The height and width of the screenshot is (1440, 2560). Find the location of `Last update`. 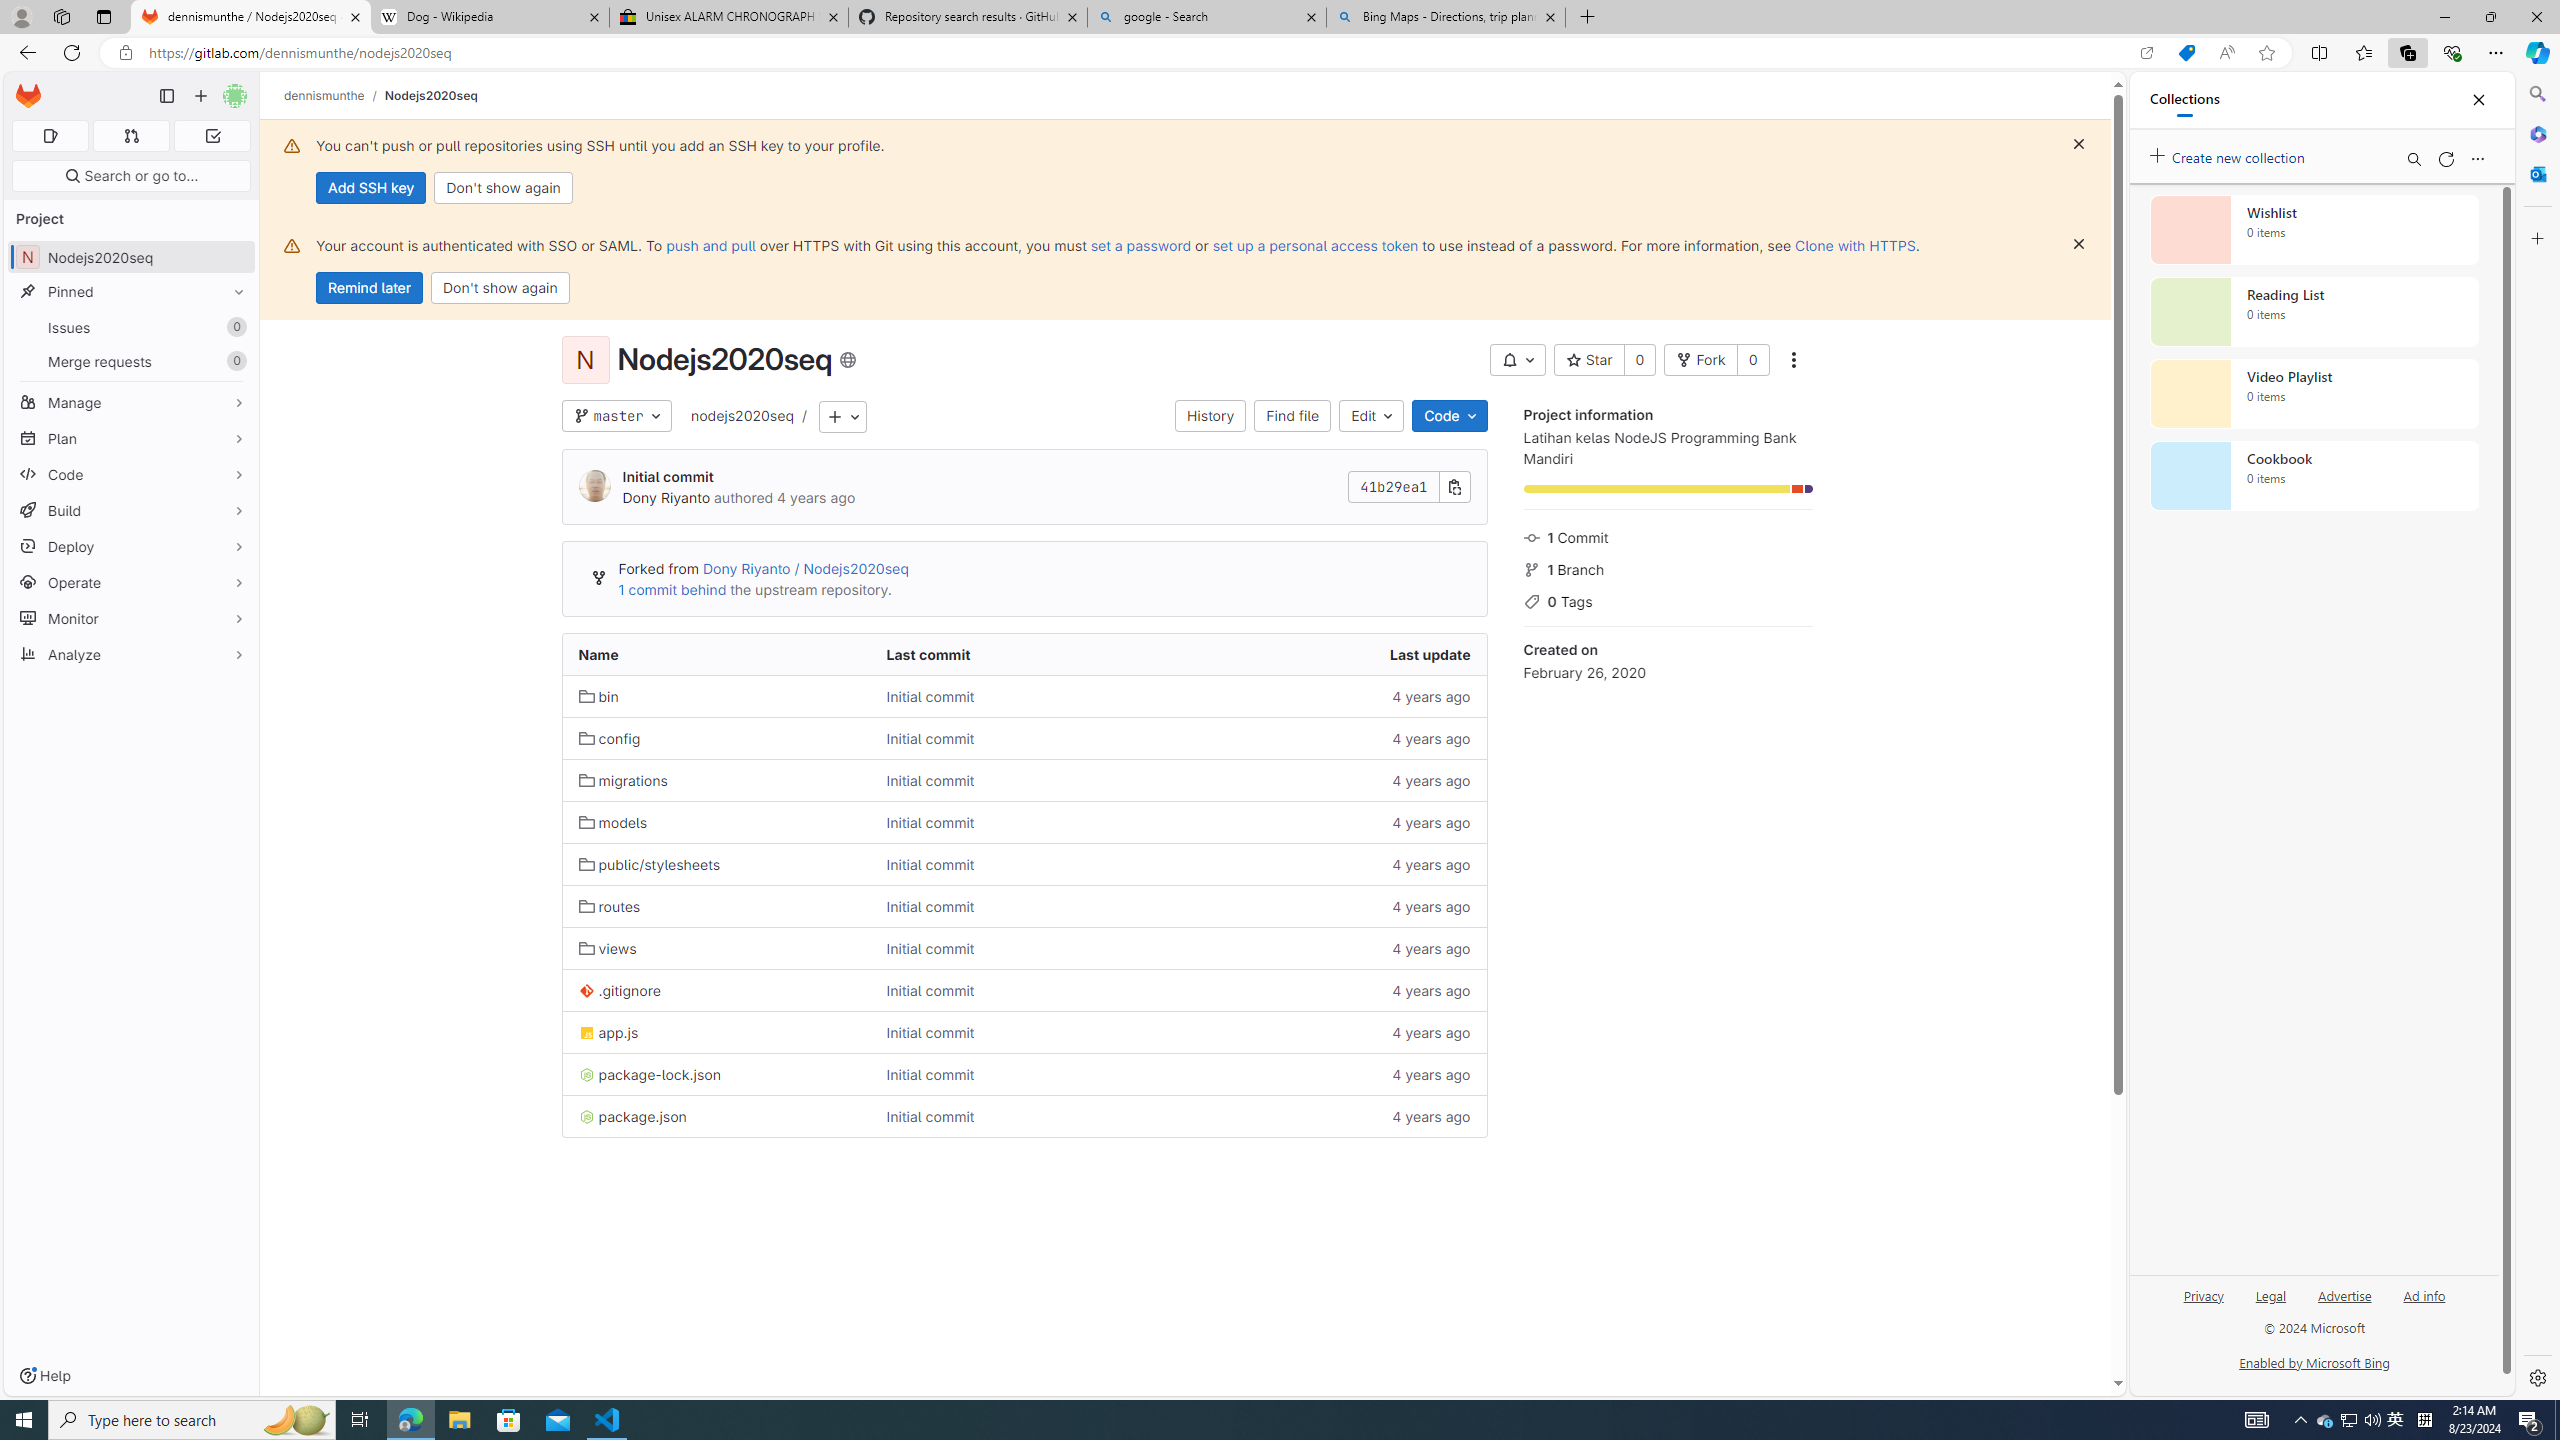

Last update is located at coordinates (1332, 654).